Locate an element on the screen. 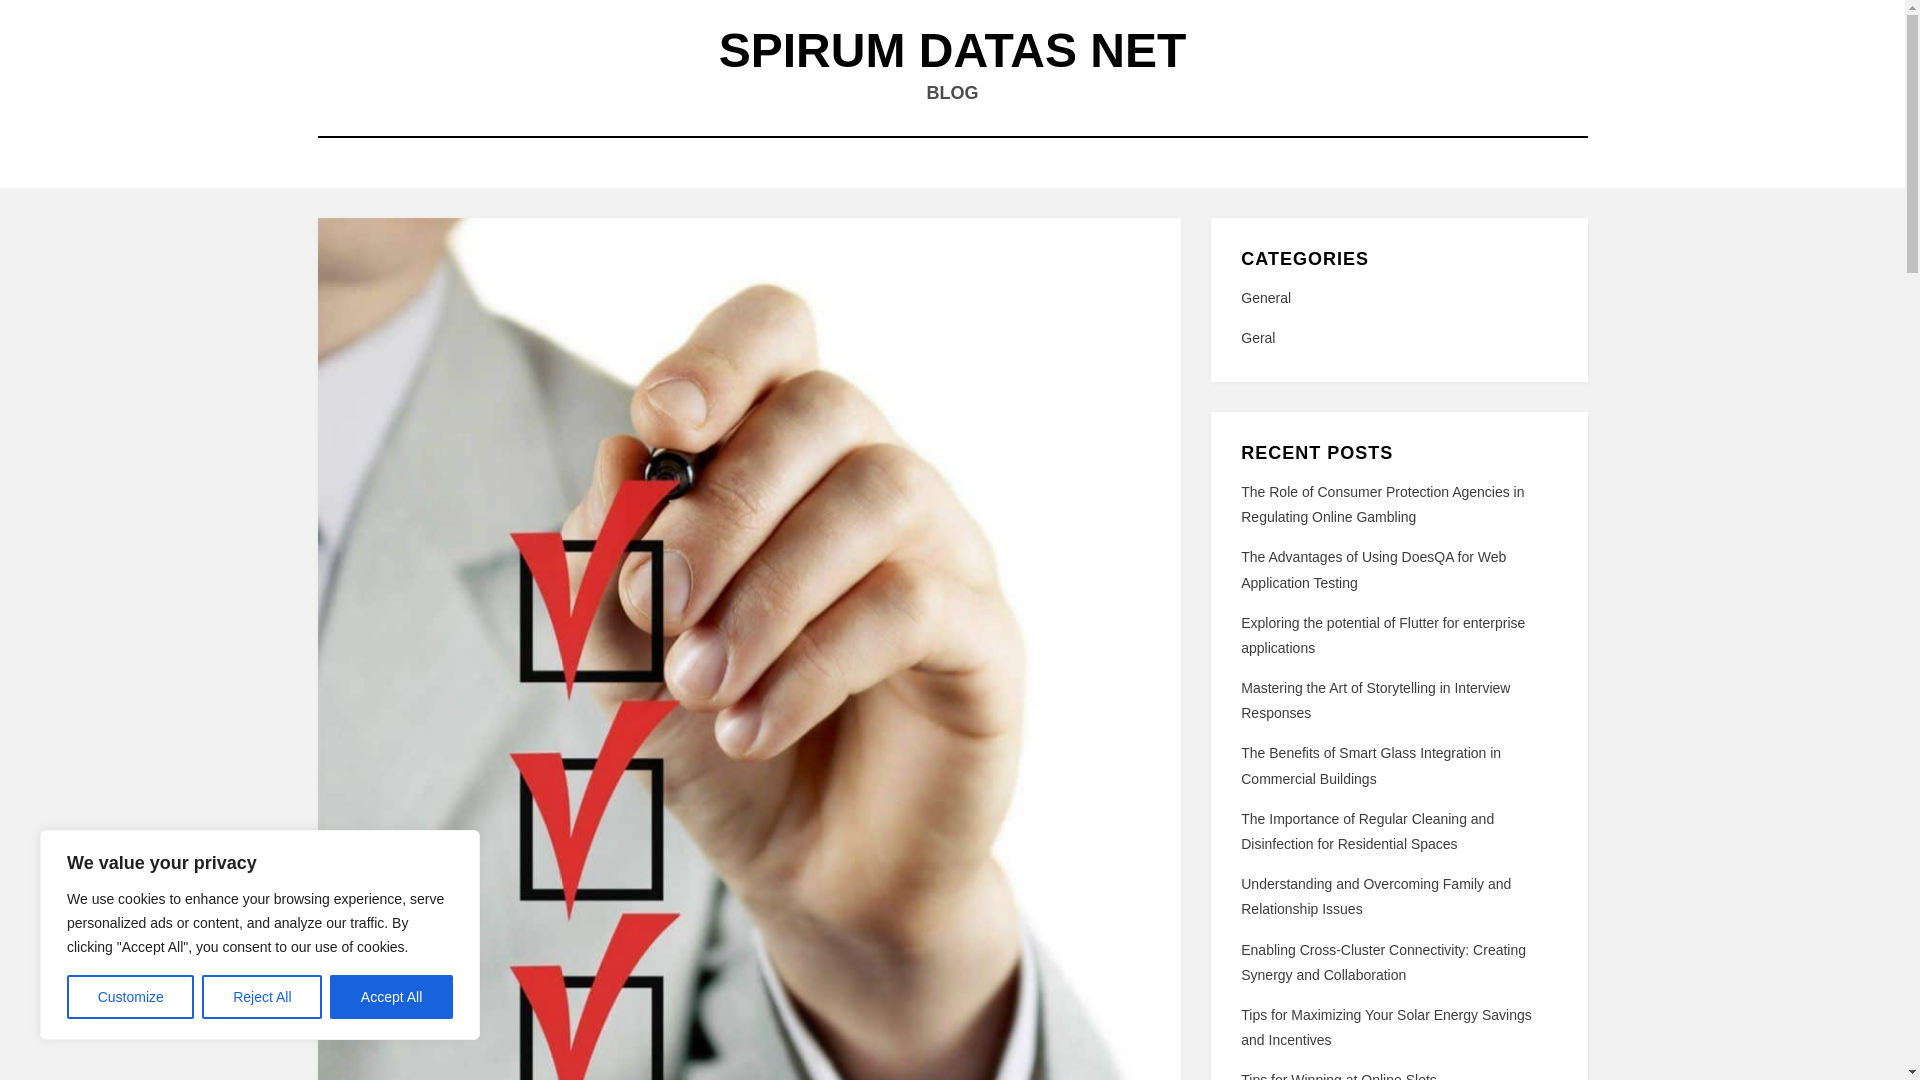  Accept All is located at coordinates (392, 997).